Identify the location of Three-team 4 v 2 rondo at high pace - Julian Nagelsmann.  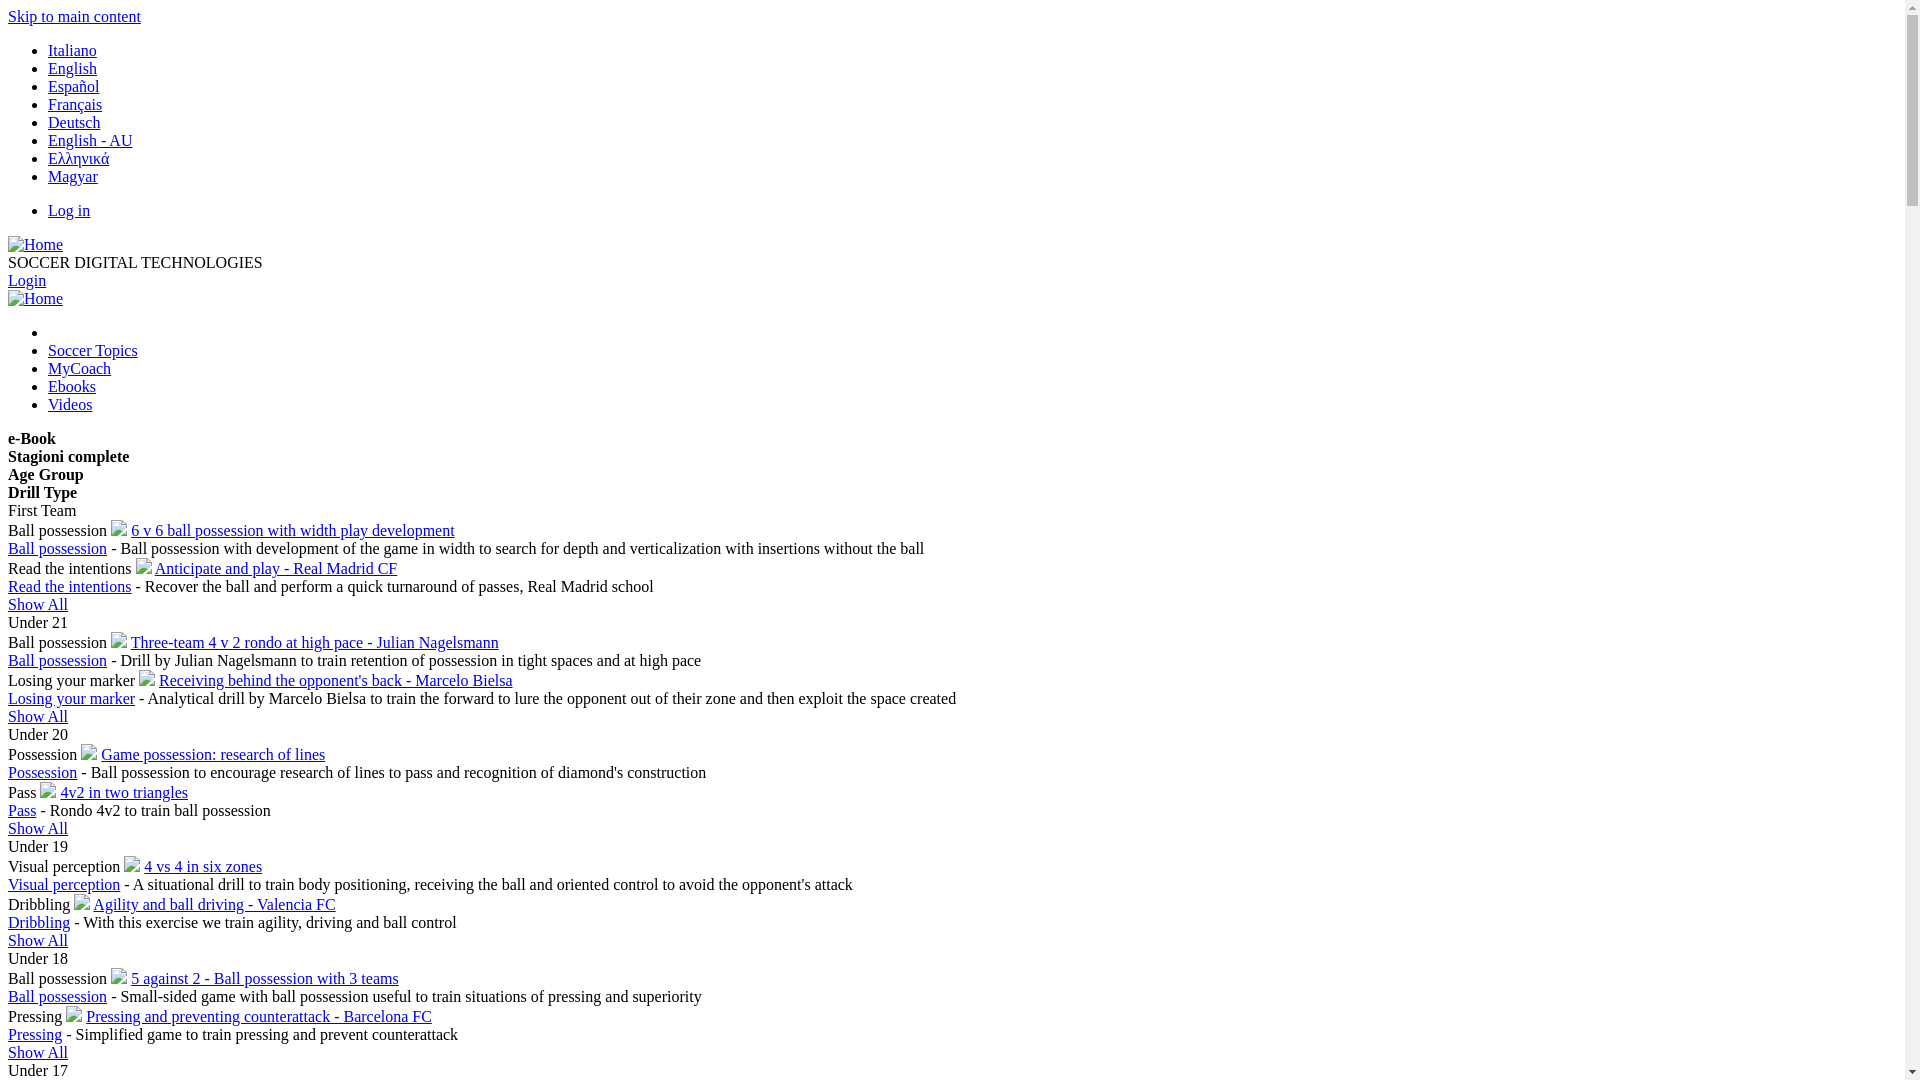
(315, 642).